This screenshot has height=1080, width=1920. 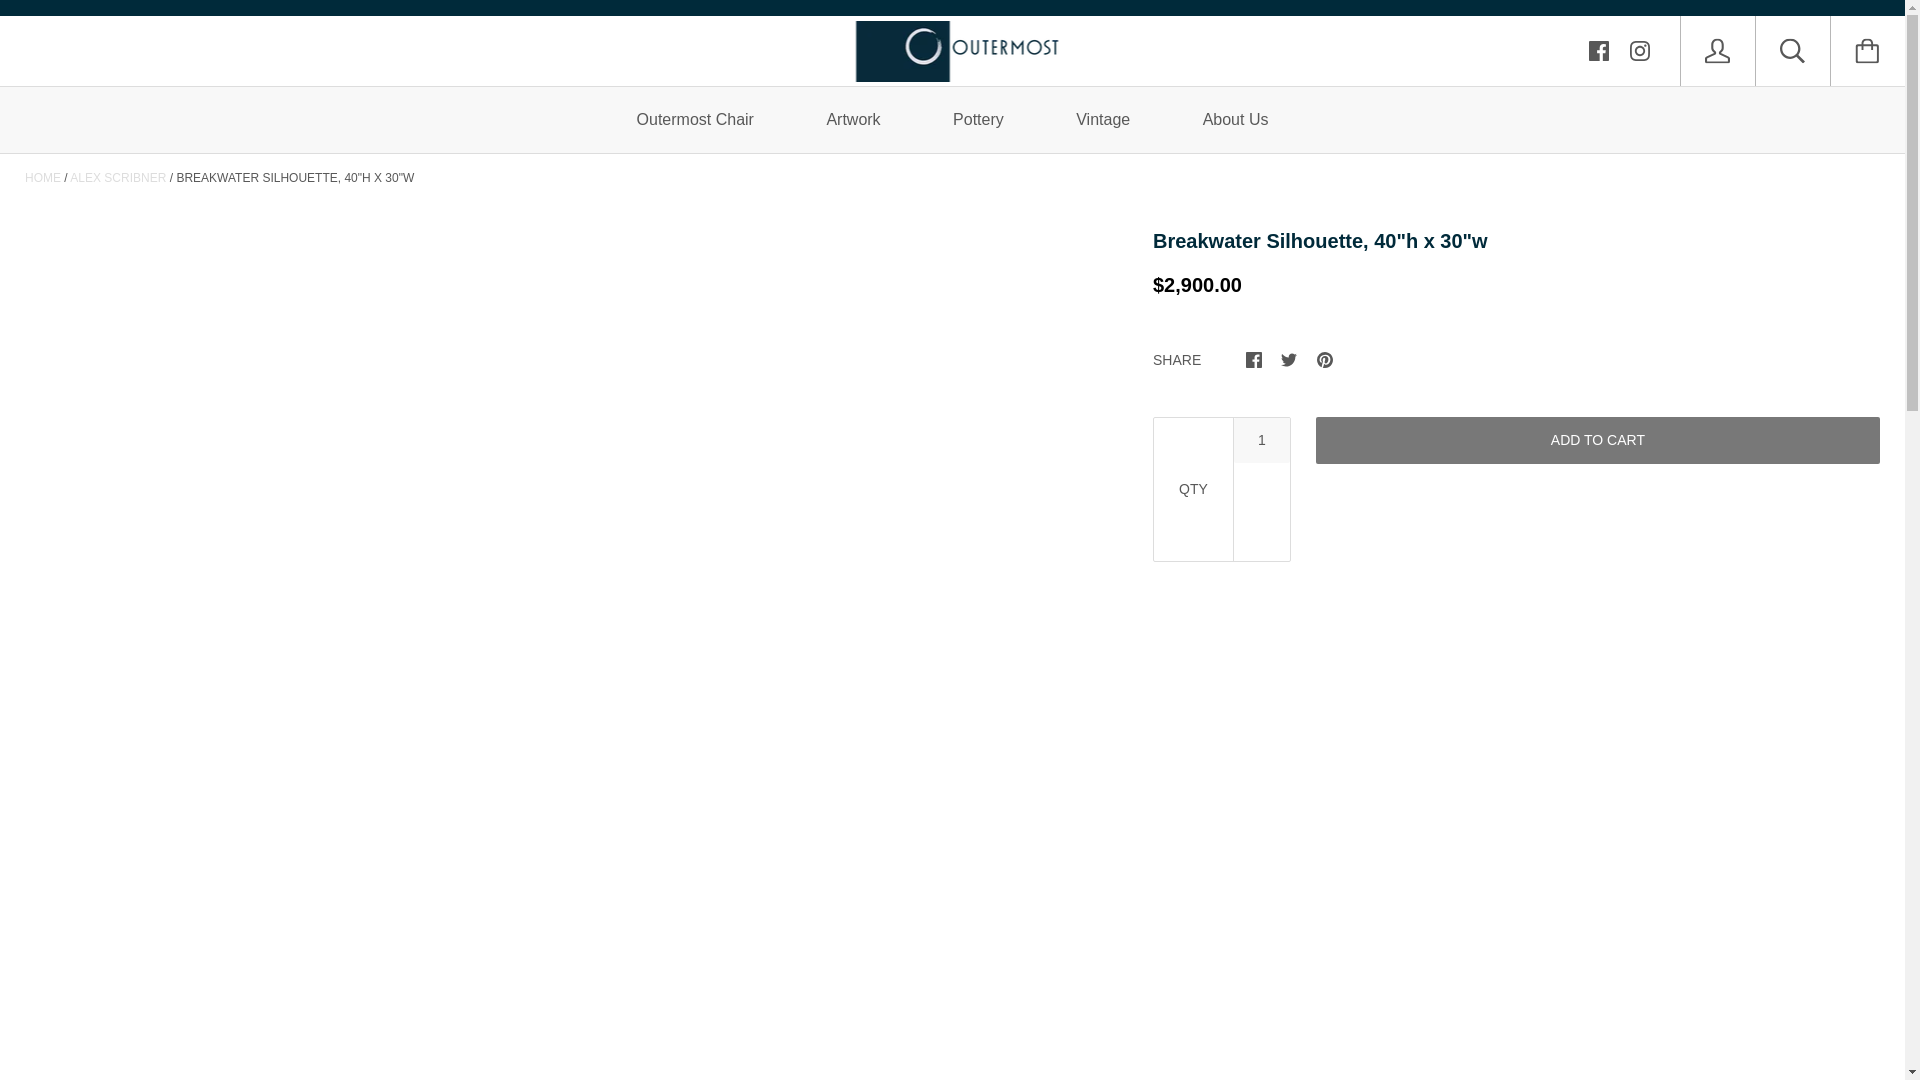 What do you see at coordinates (1102, 120) in the screenshot?
I see `Vintage` at bounding box center [1102, 120].